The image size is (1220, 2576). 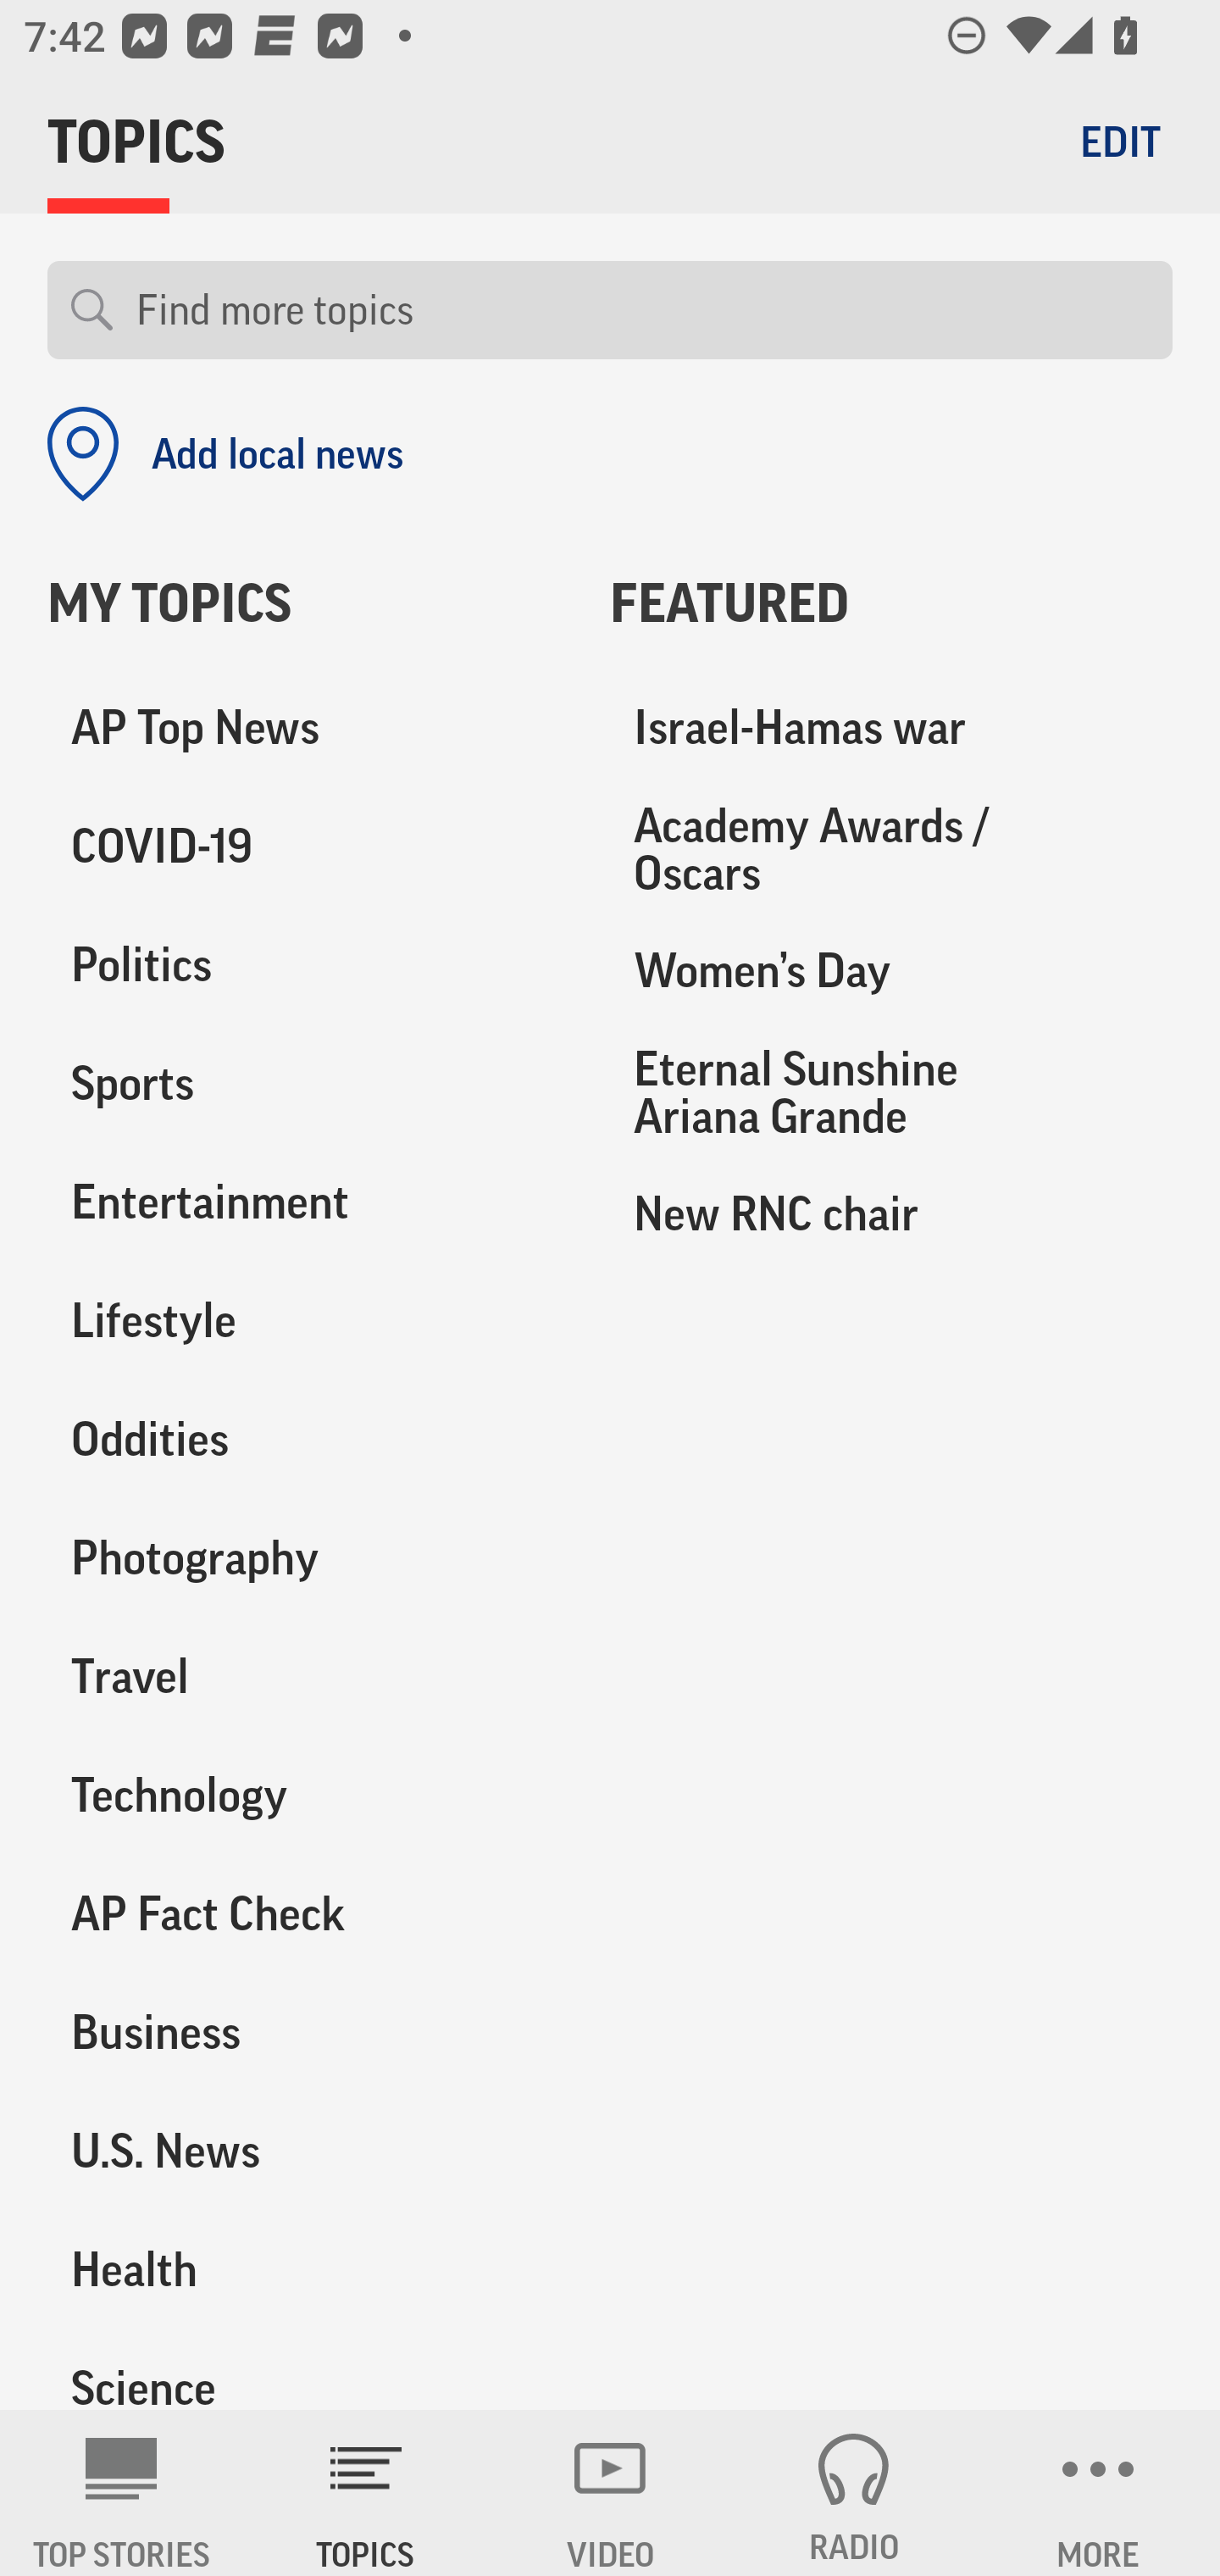 What do you see at coordinates (305, 847) in the screenshot?
I see `COVID-19` at bounding box center [305, 847].